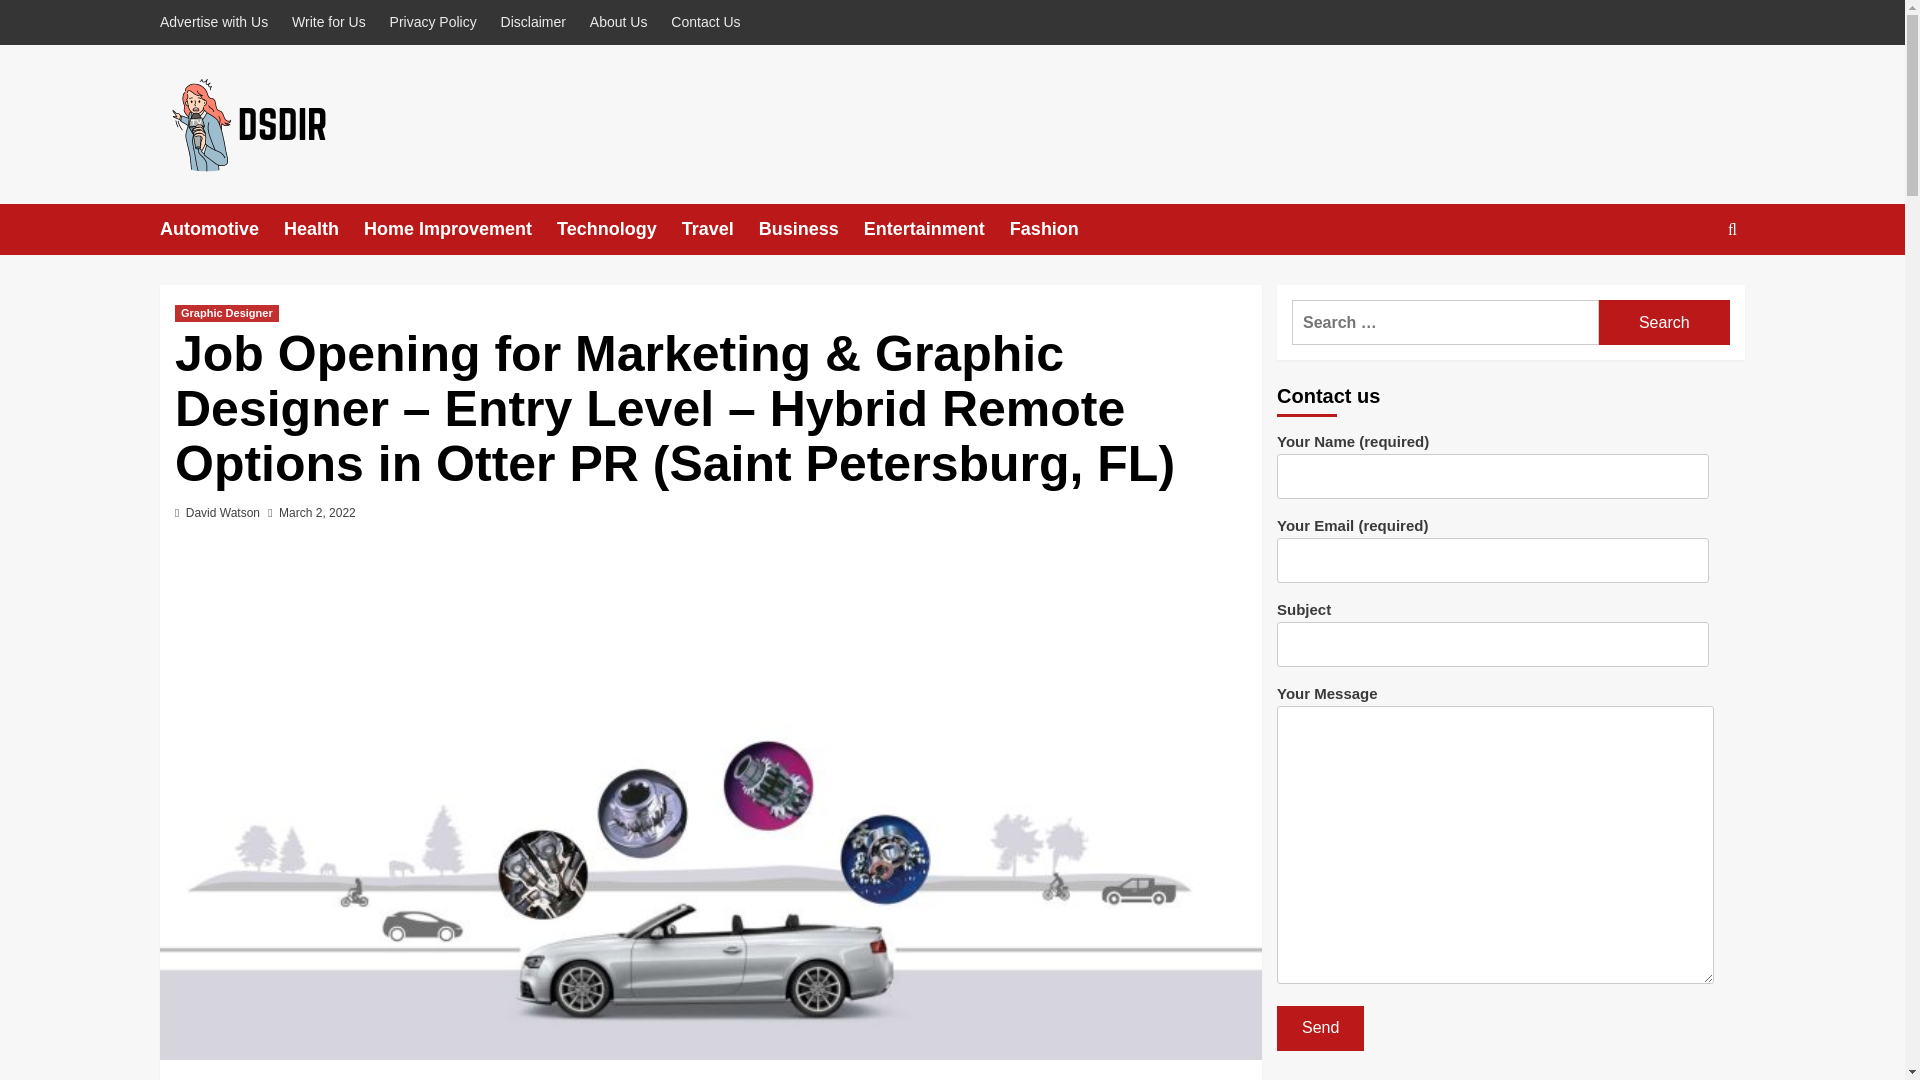 The height and width of the screenshot is (1080, 1920). What do you see at coordinates (534, 22) in the screenshot?
I see `Disclaimer` at bounding box center [534, 22].